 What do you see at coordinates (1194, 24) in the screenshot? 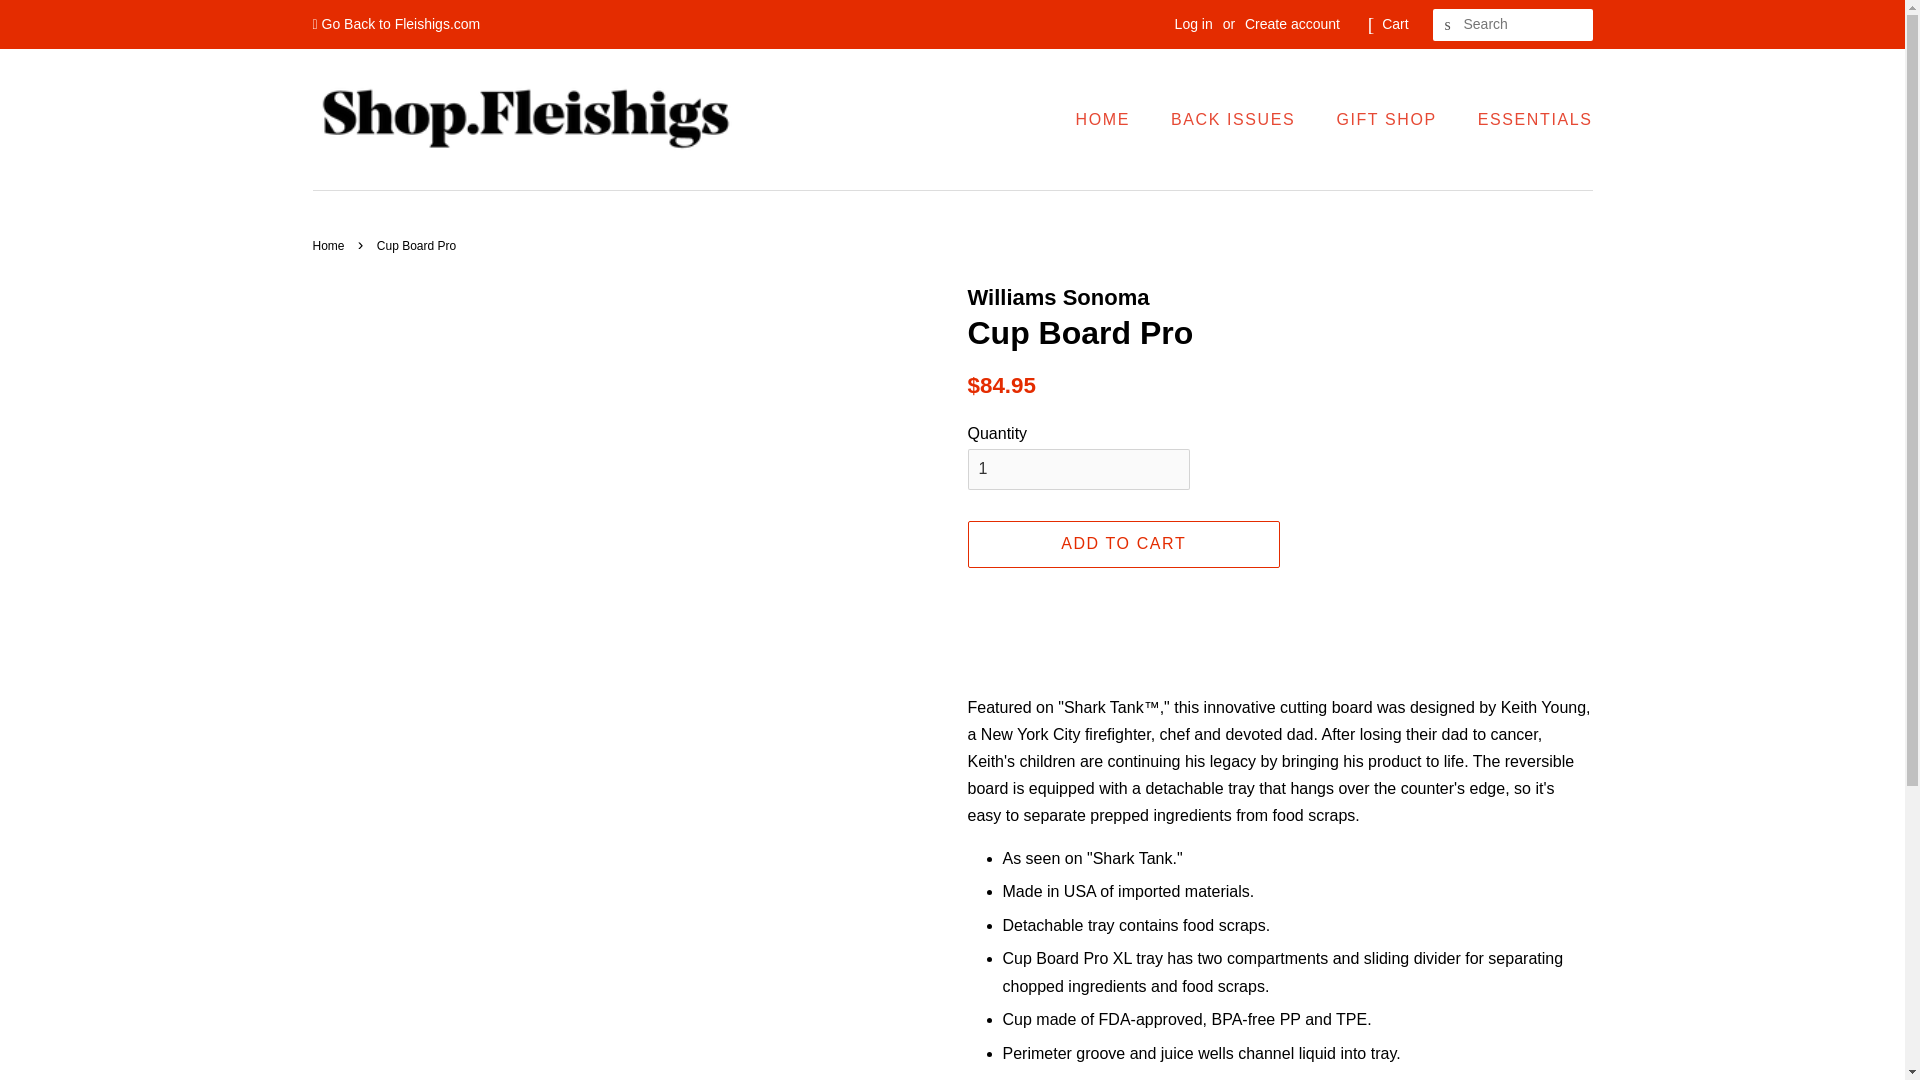
I see `Log in` at bounding box center [1194, 24].